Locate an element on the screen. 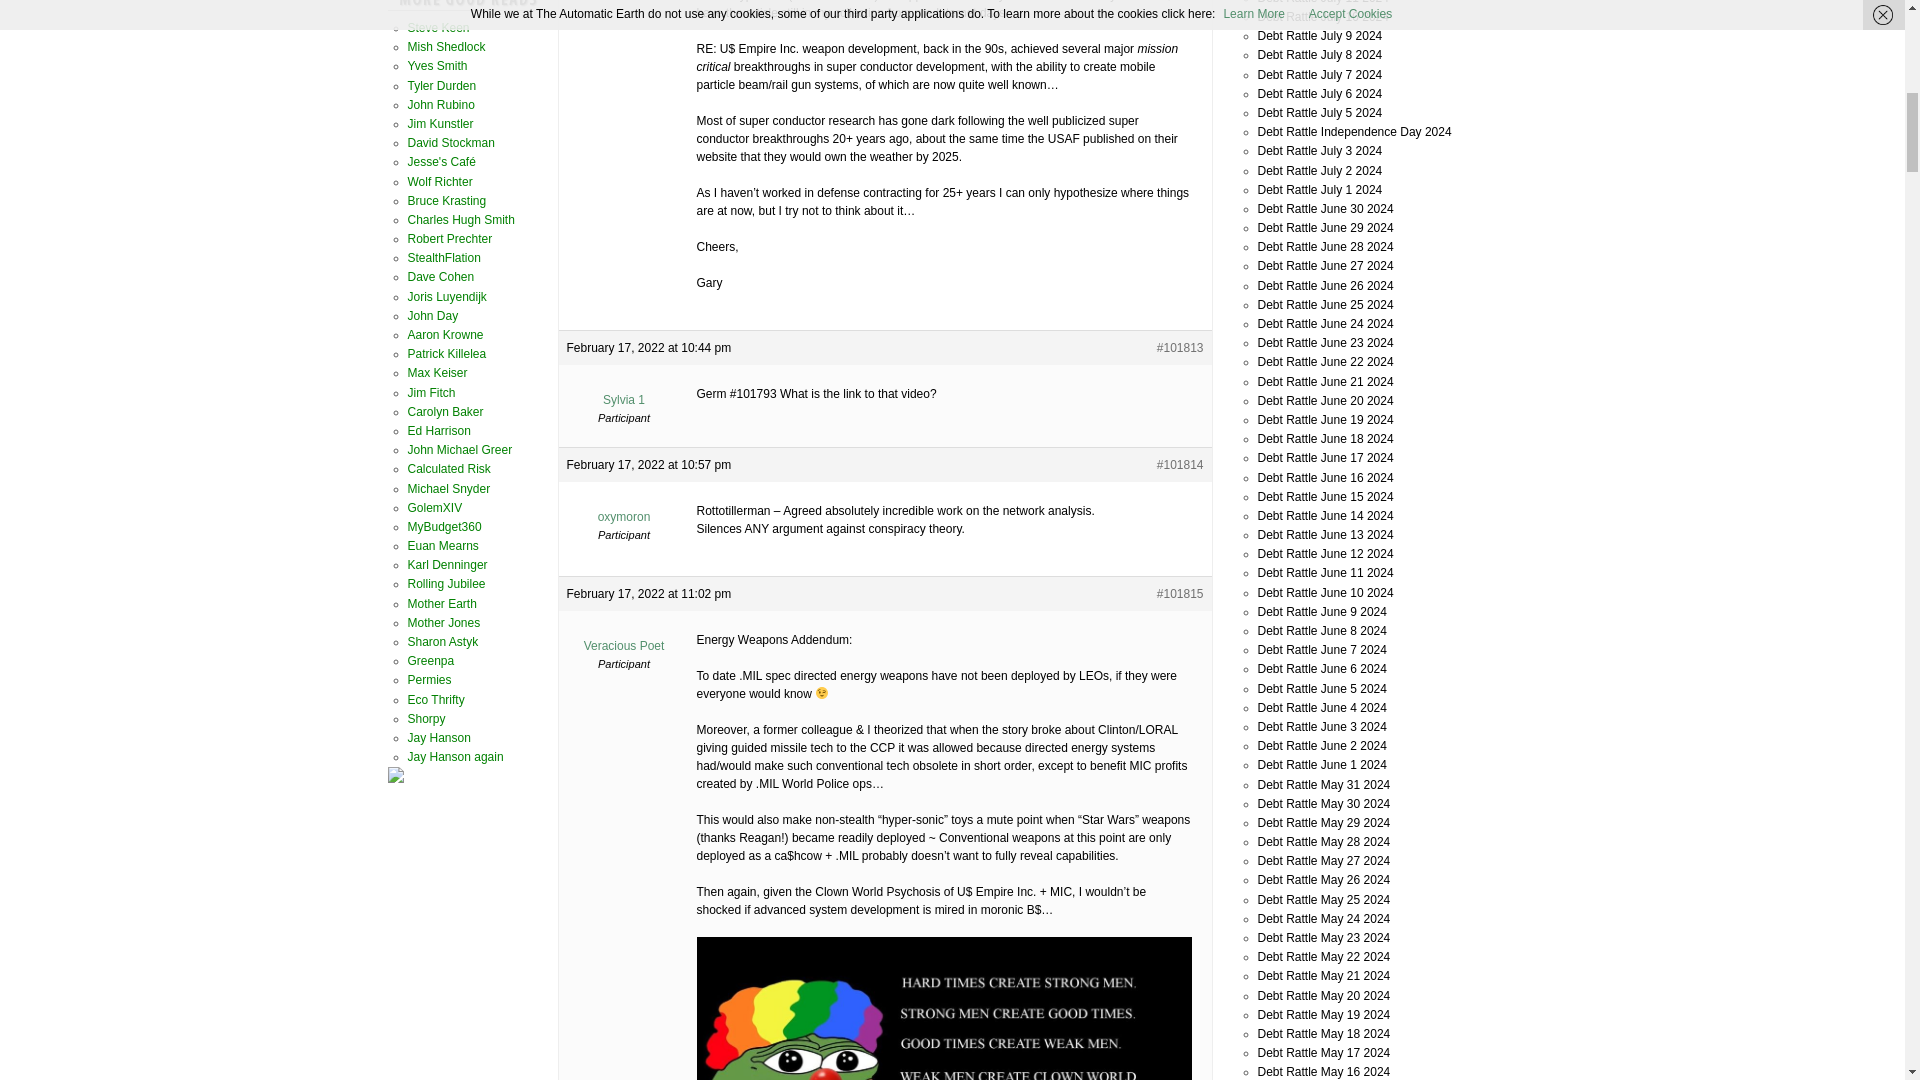 This screenshot has width=1920, height=1080. View oxymoron's profile is located at coordinates (624, 508).